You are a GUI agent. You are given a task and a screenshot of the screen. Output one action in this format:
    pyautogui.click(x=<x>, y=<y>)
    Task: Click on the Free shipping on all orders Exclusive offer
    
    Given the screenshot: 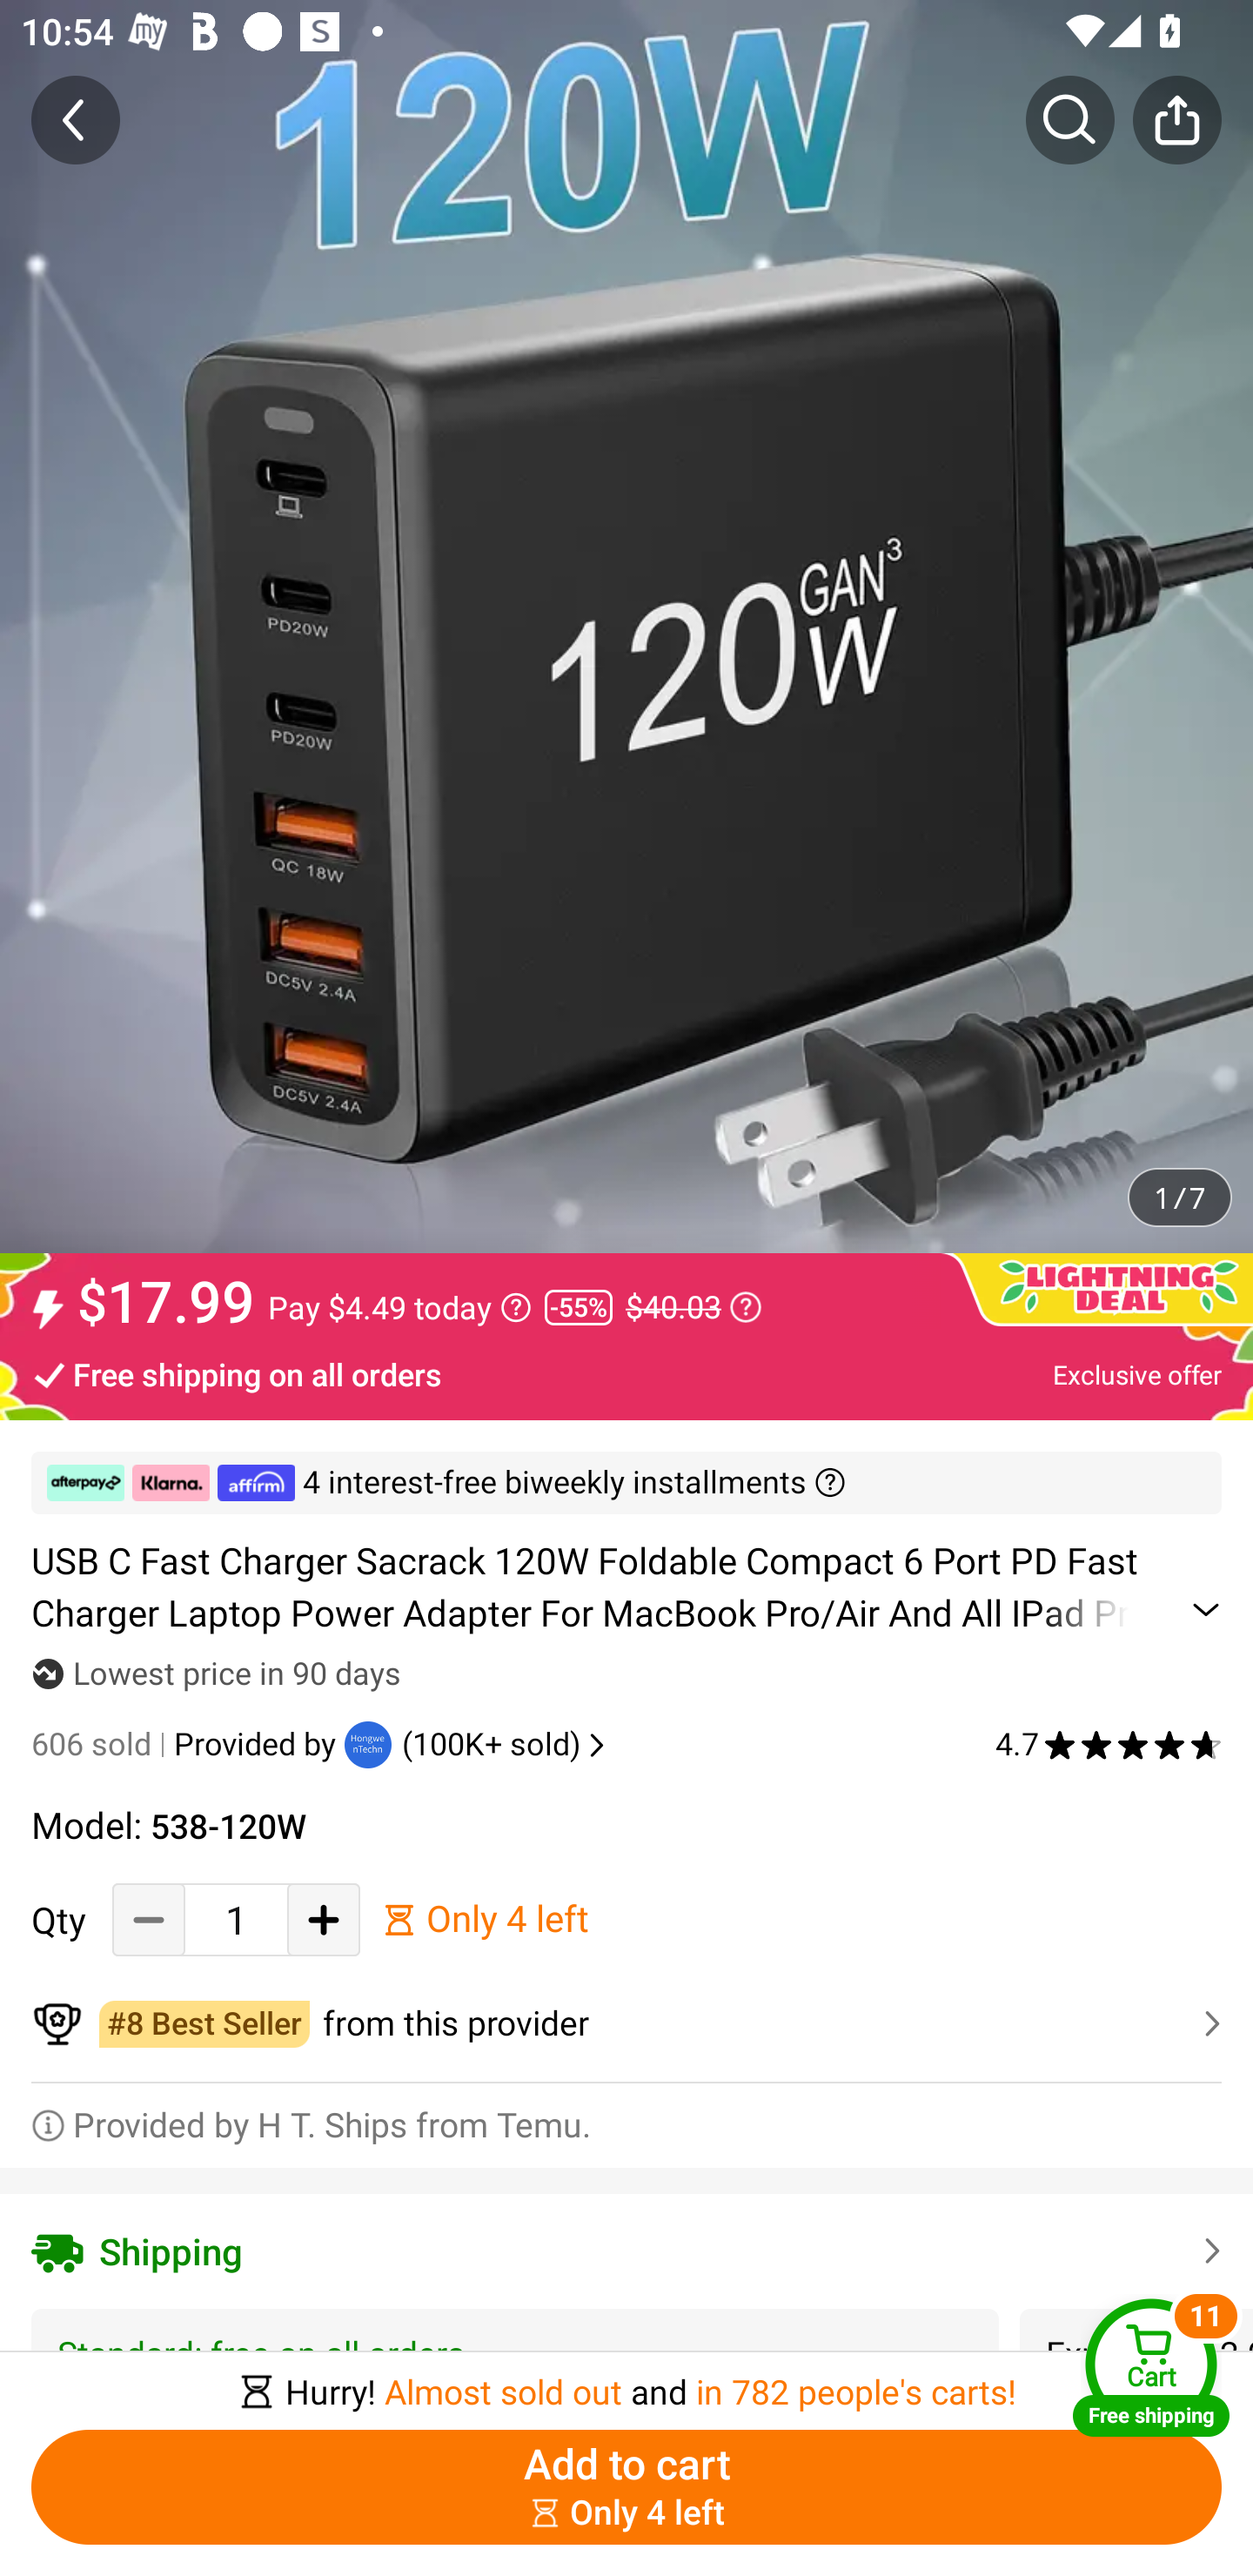 What is the action you would take?
    pyautogui.click(x=626, y=1373)
    